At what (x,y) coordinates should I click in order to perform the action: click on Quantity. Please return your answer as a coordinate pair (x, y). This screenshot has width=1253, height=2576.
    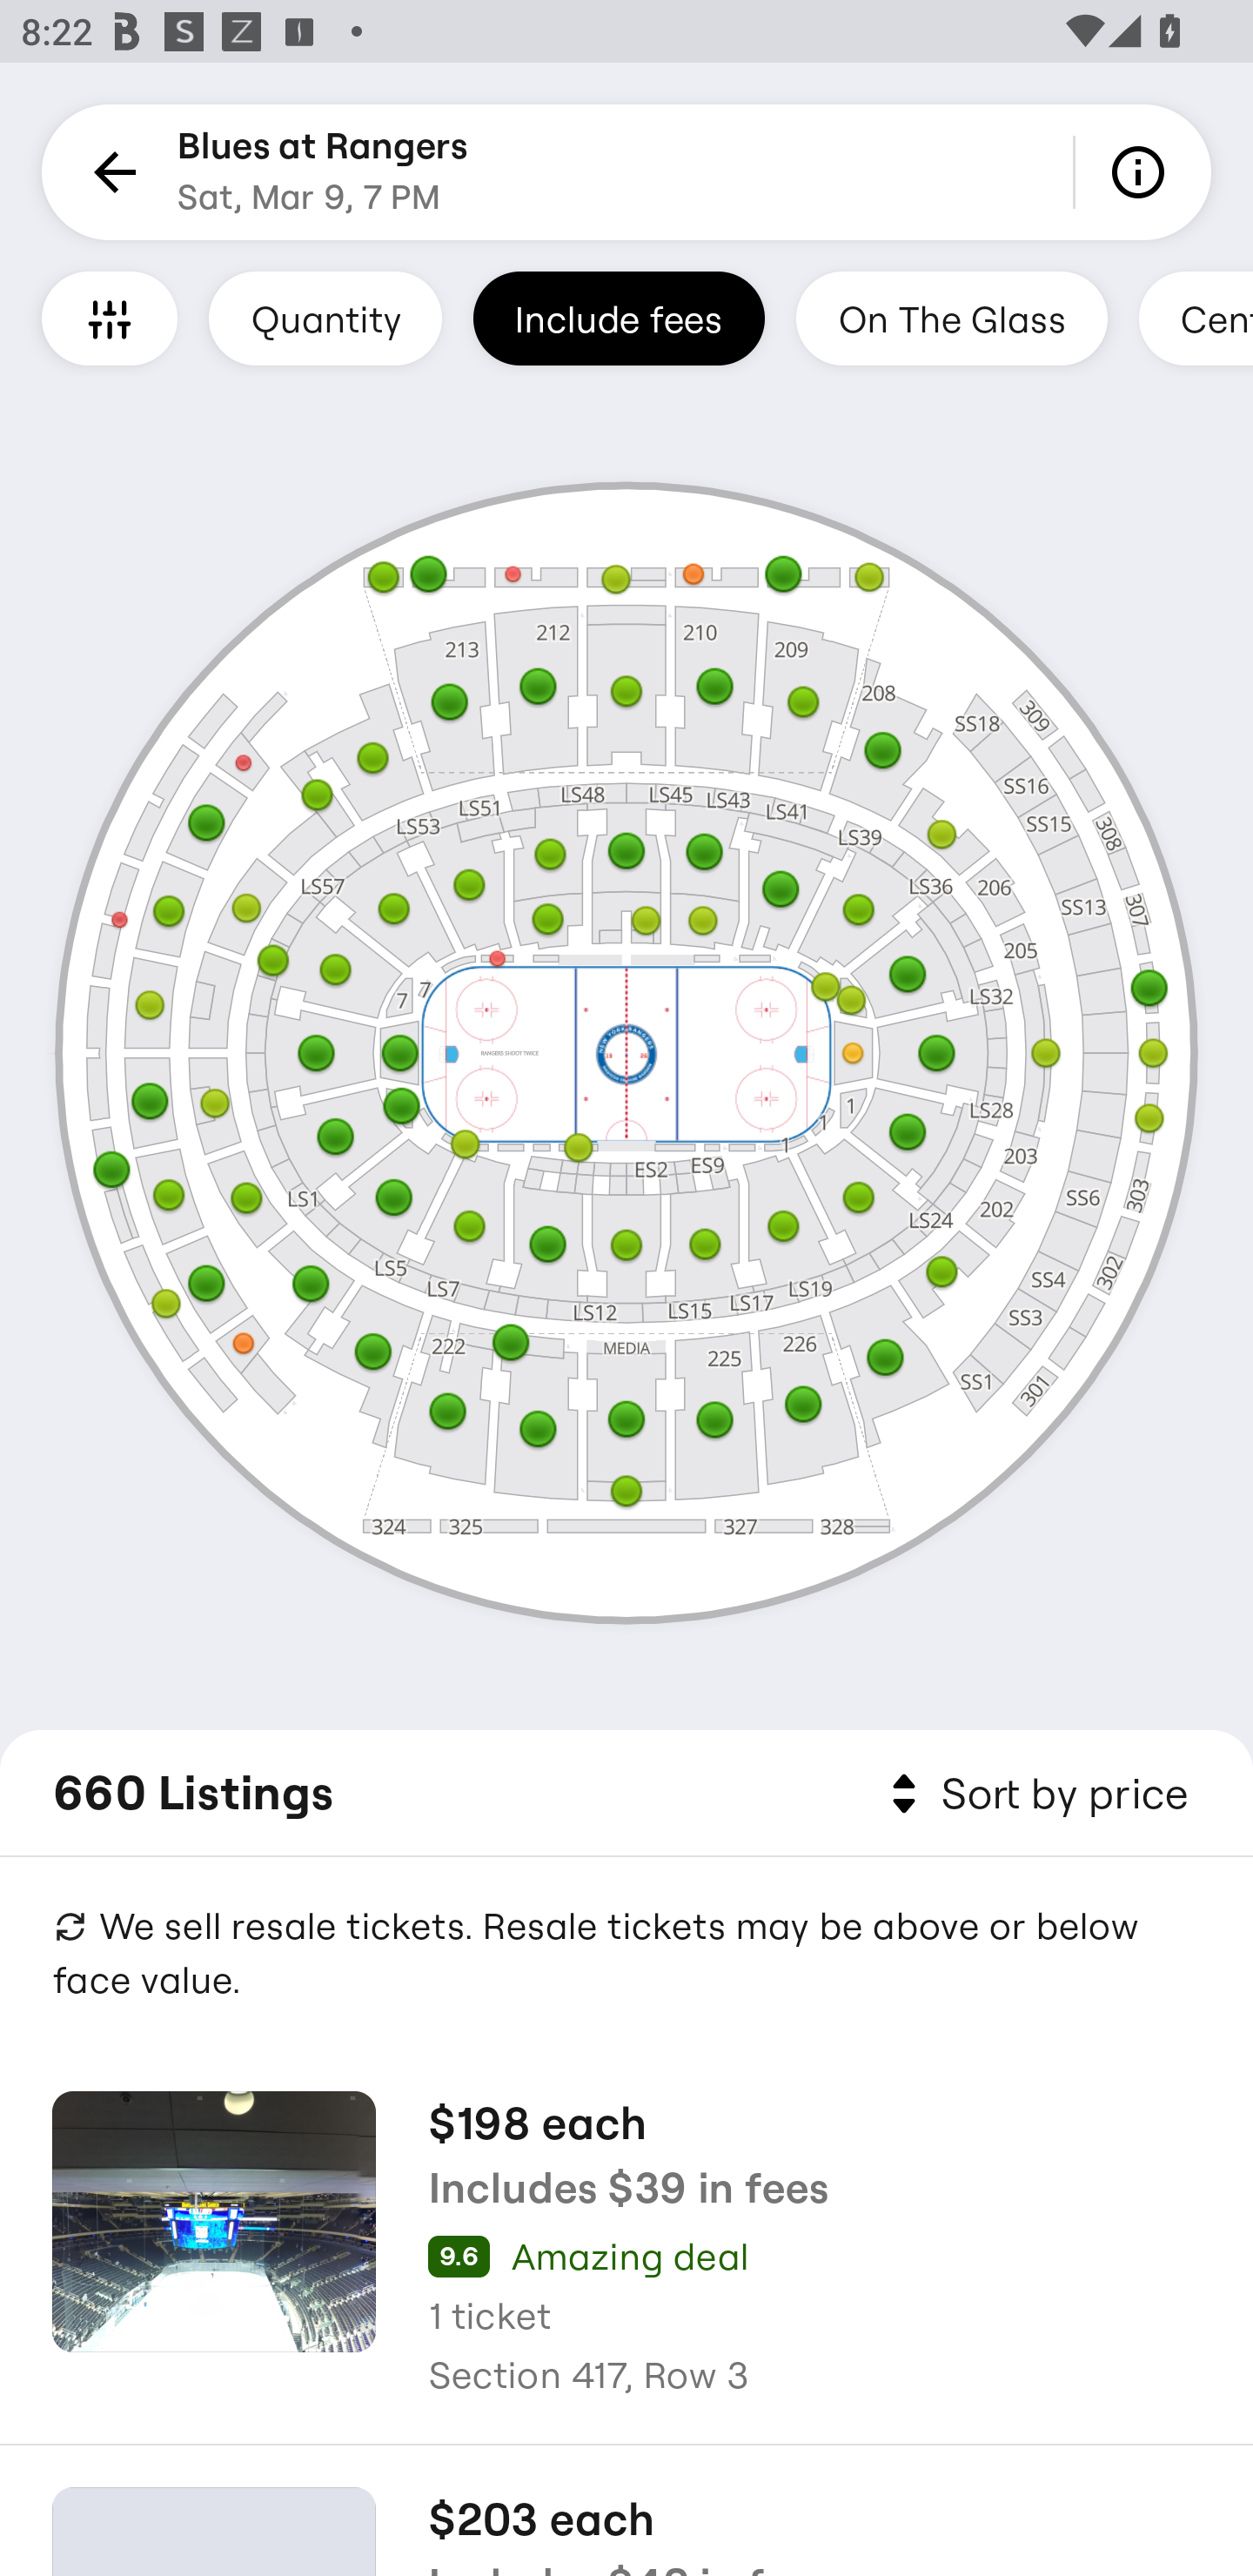
    Looking at the image, I should click on (325, 318).